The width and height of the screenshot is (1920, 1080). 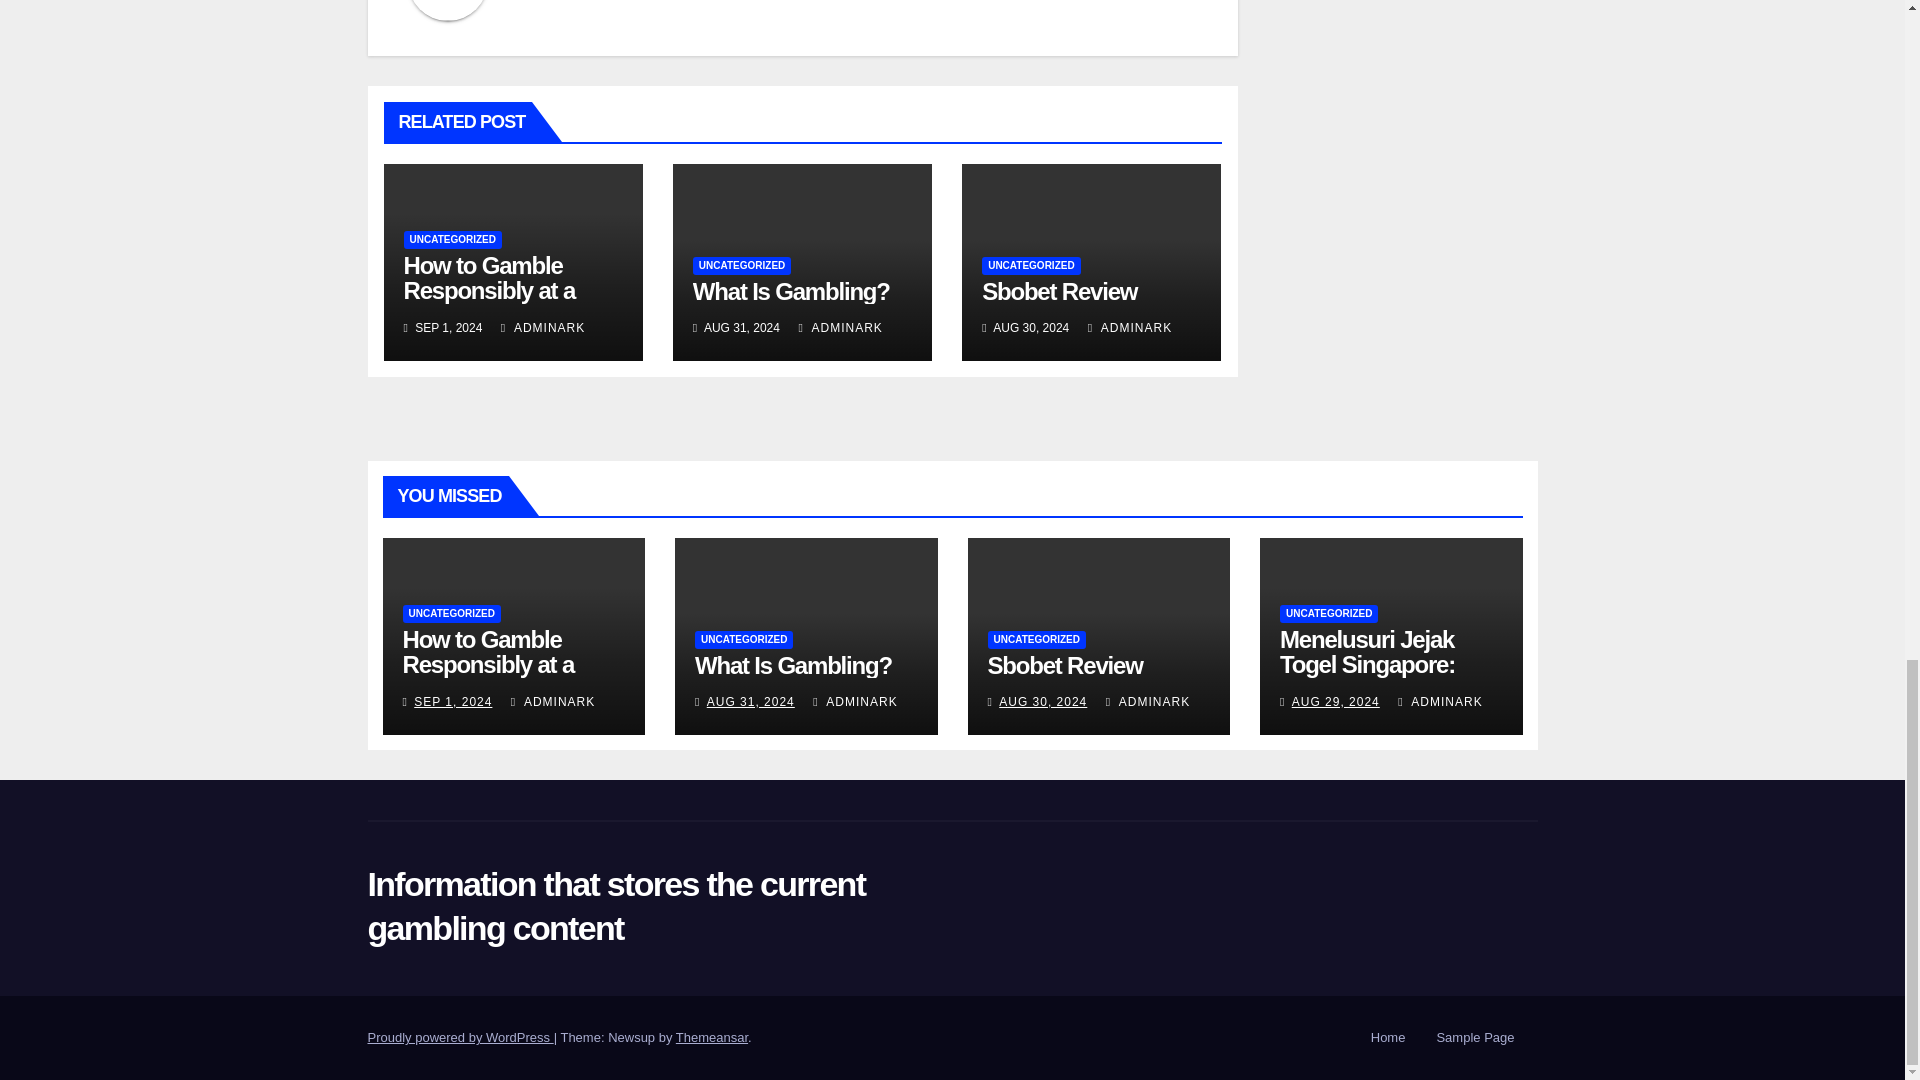 What do you see at coordinates (490, 290) in the screenshot?
I see `How to Gamble Responsibly at a Casino` at bounding box center [490, 290].